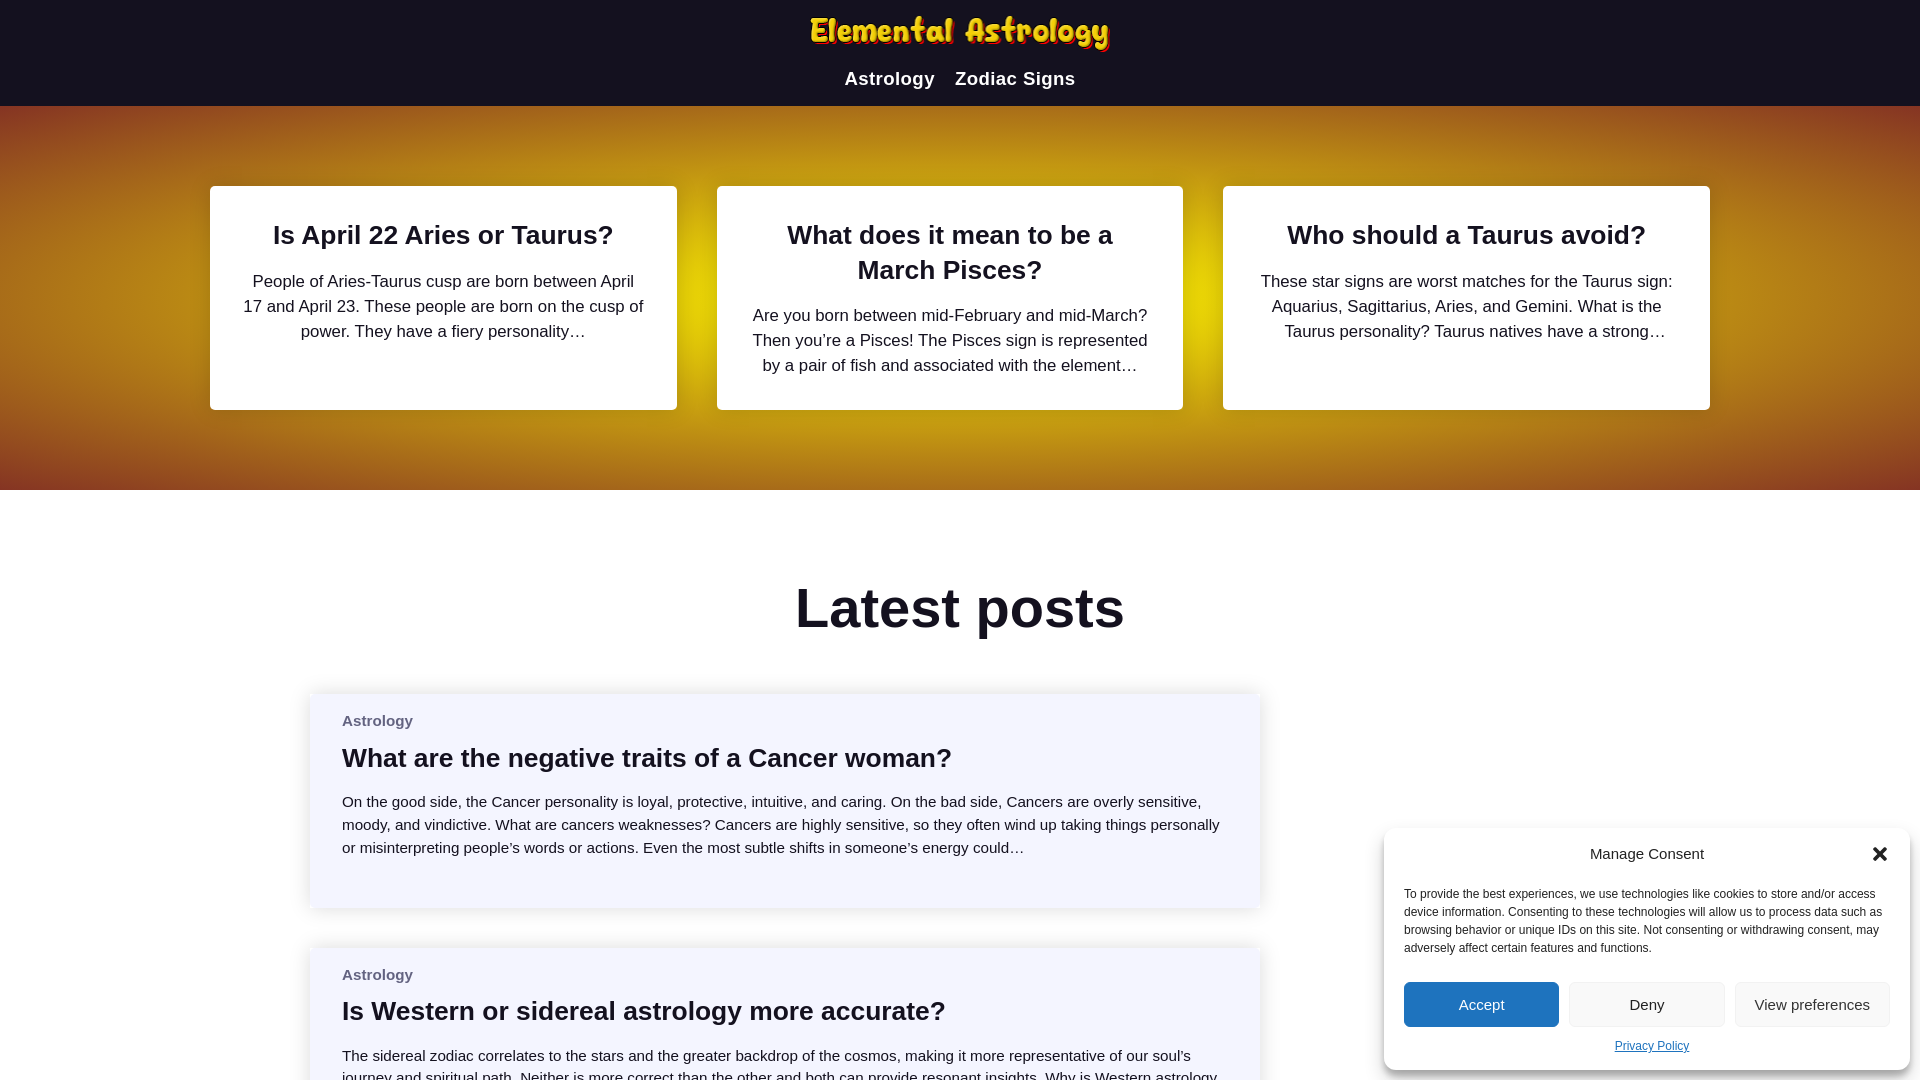 The width and height of the screenshot is (1920, 1080). What do you see at coordinates (644, 1010) in the screenshot?
I see `Is Western or sidereal astrology more accurate?` at bounding box center [644, 1010].